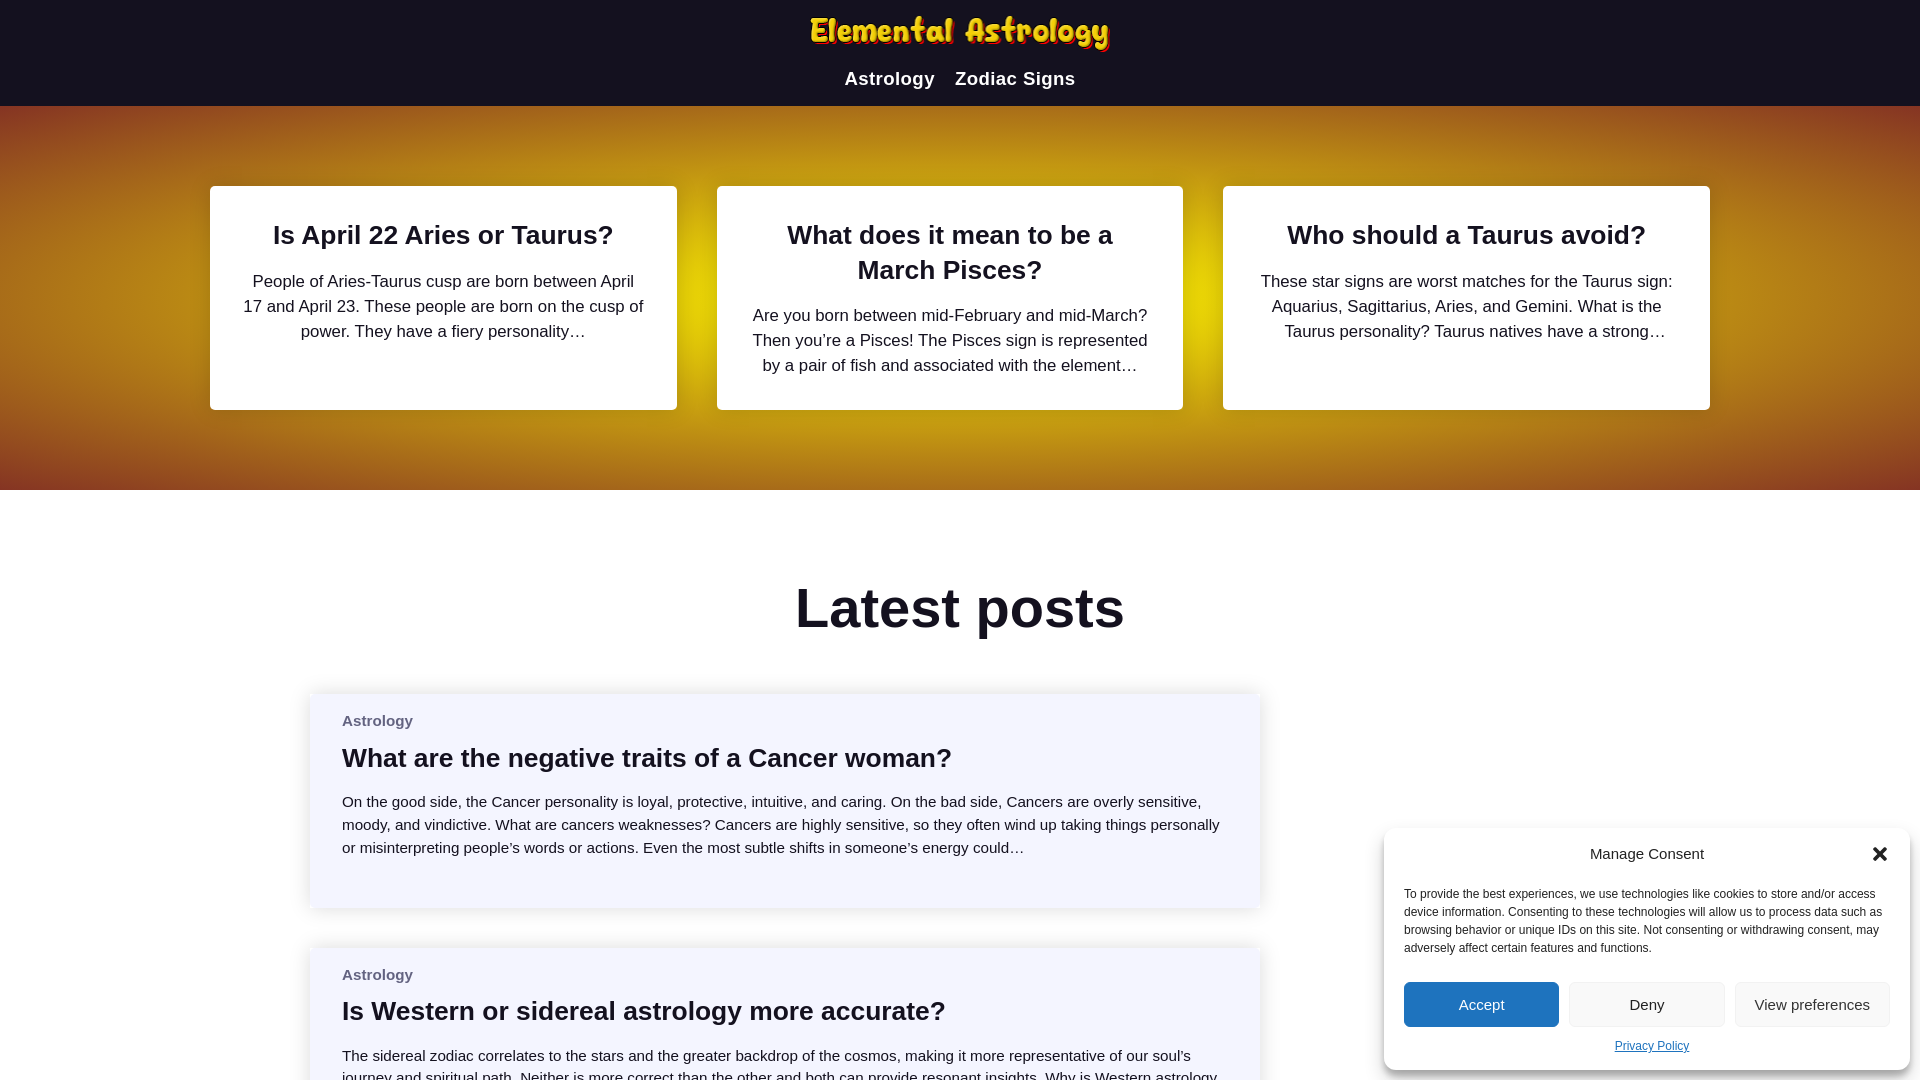 The width and height of the screenshot is (1920, 1080). What do you see at coordinates (644, 1010) in the screenshot?
I see `Is Western or sidereal astrology more accurate?` at bounding box center [644, 1010].